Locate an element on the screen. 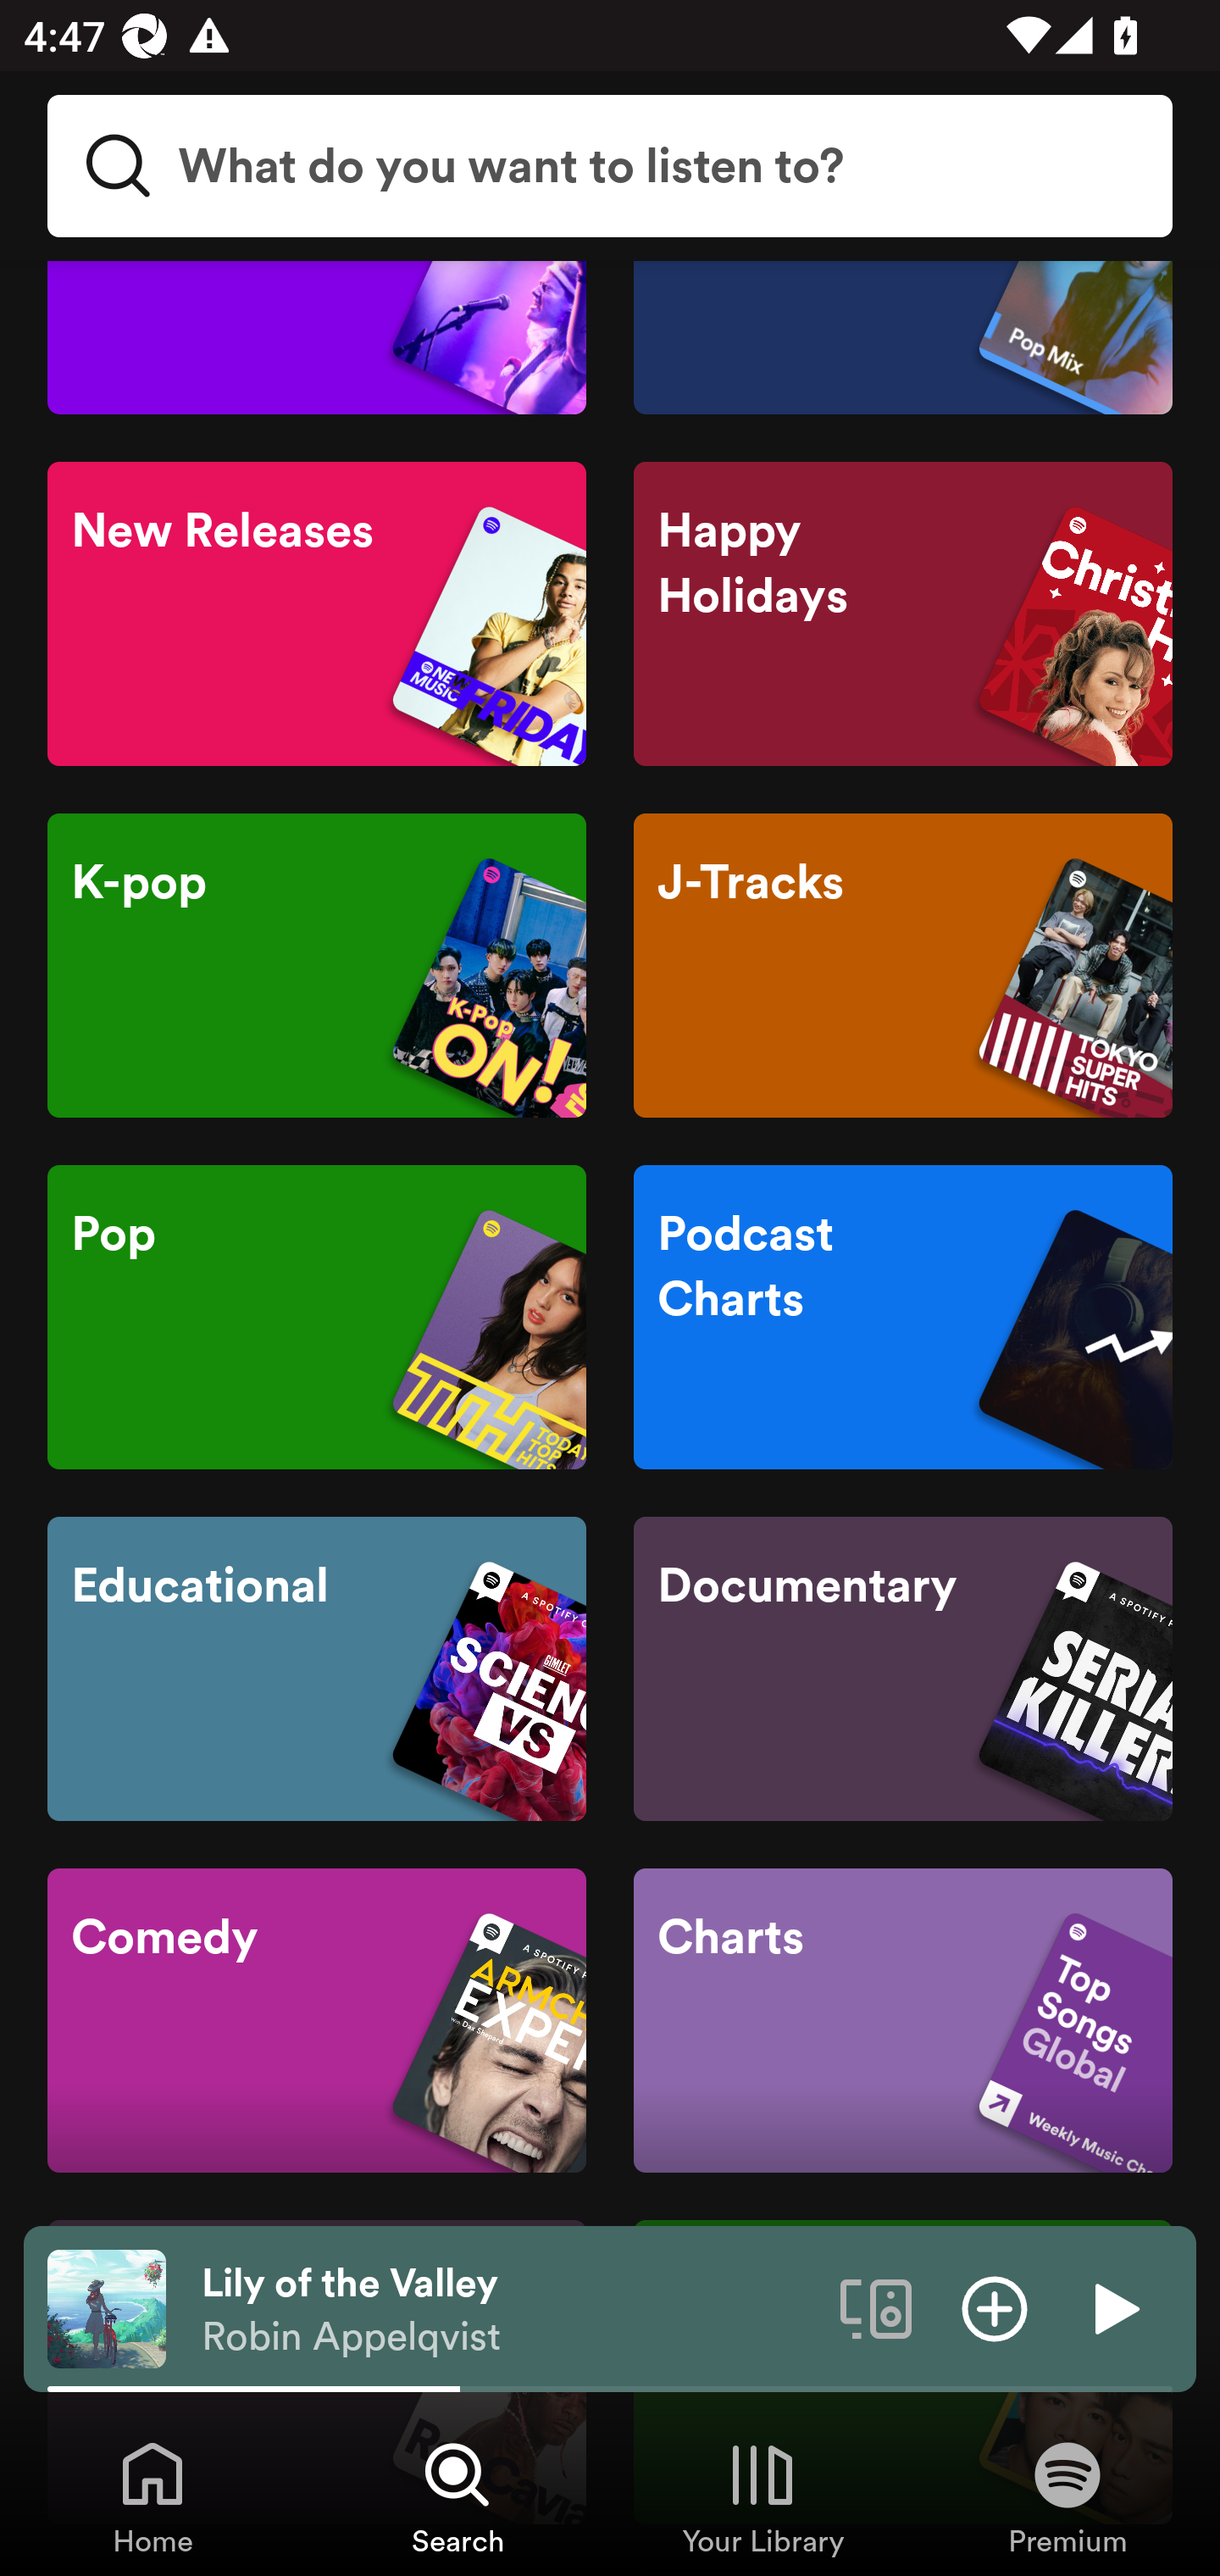 This screenshot has width=1220, height=2576. Home, Tab 1 of 4 Home Home is located at coordinates (152, 2496).